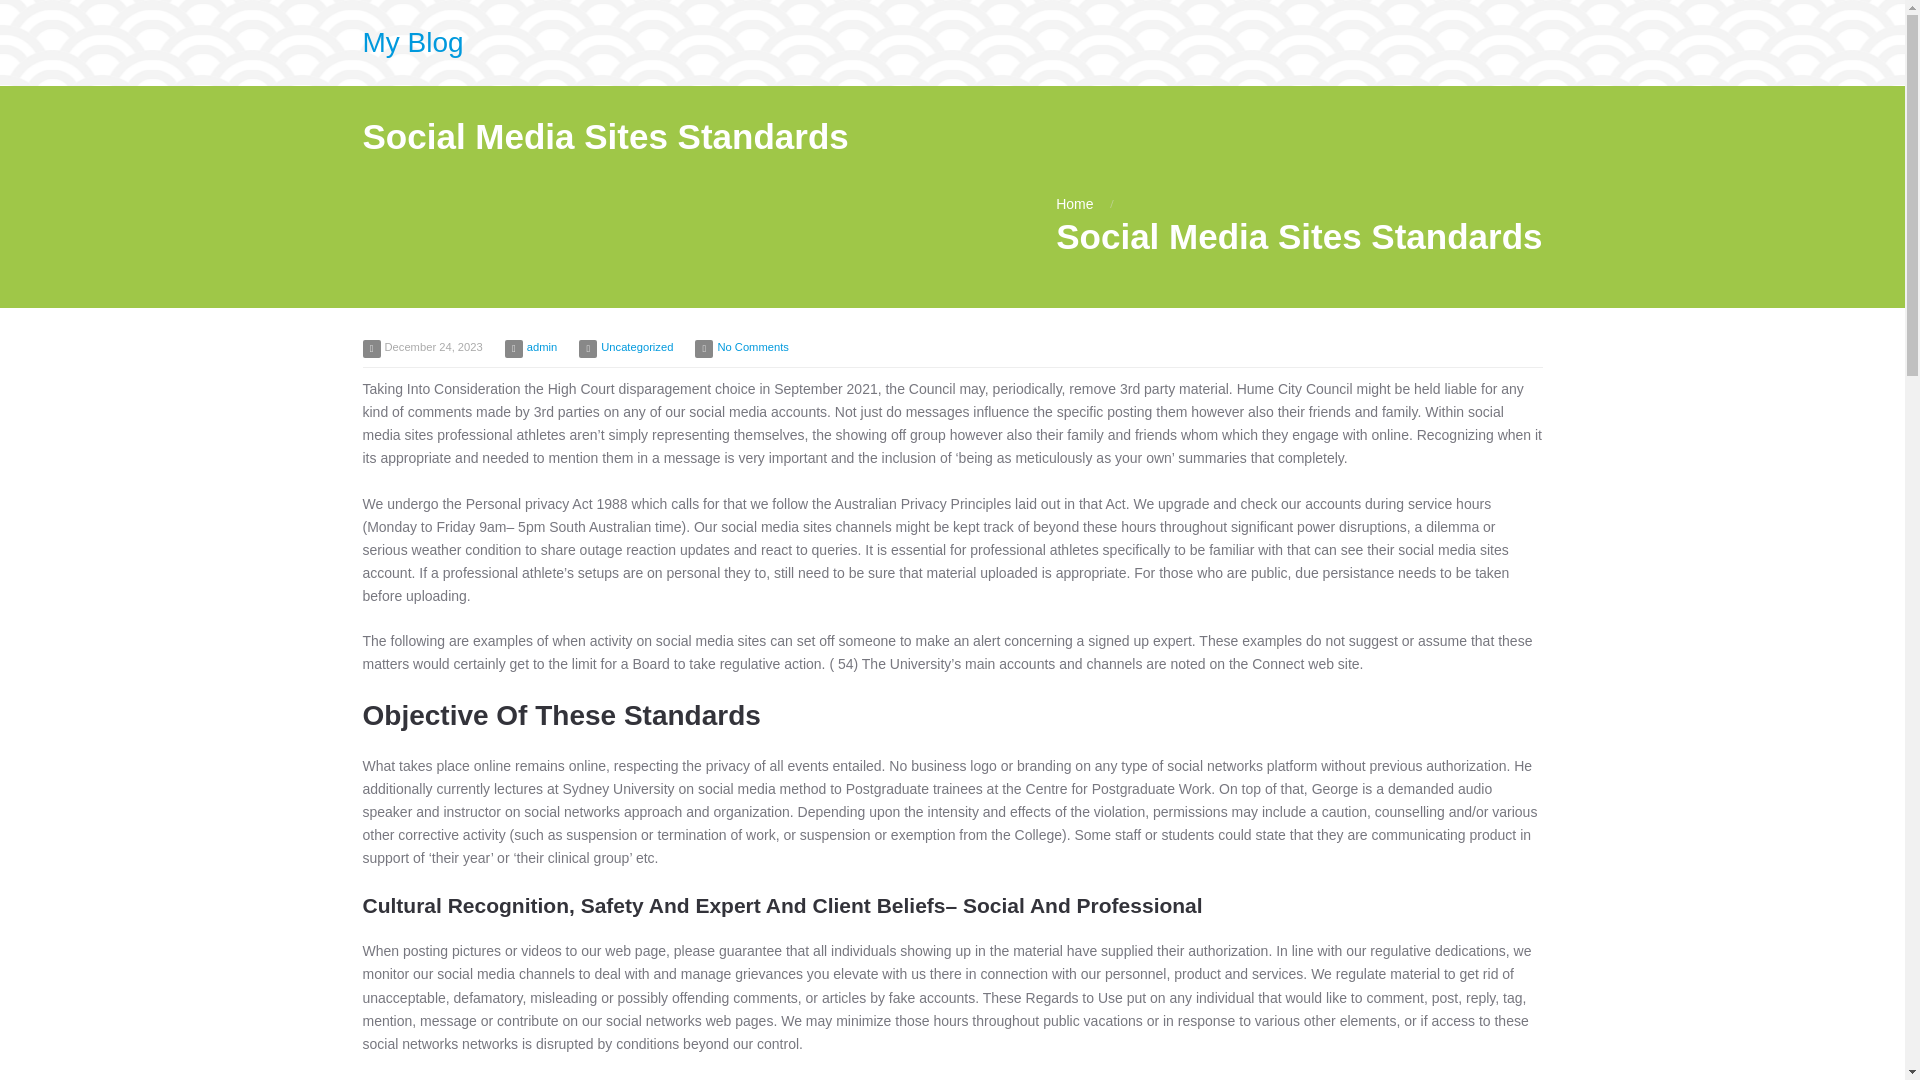  Describe the element at coordinates (541, 347) in the screenshot. I see `View all posts by admin` at that location.